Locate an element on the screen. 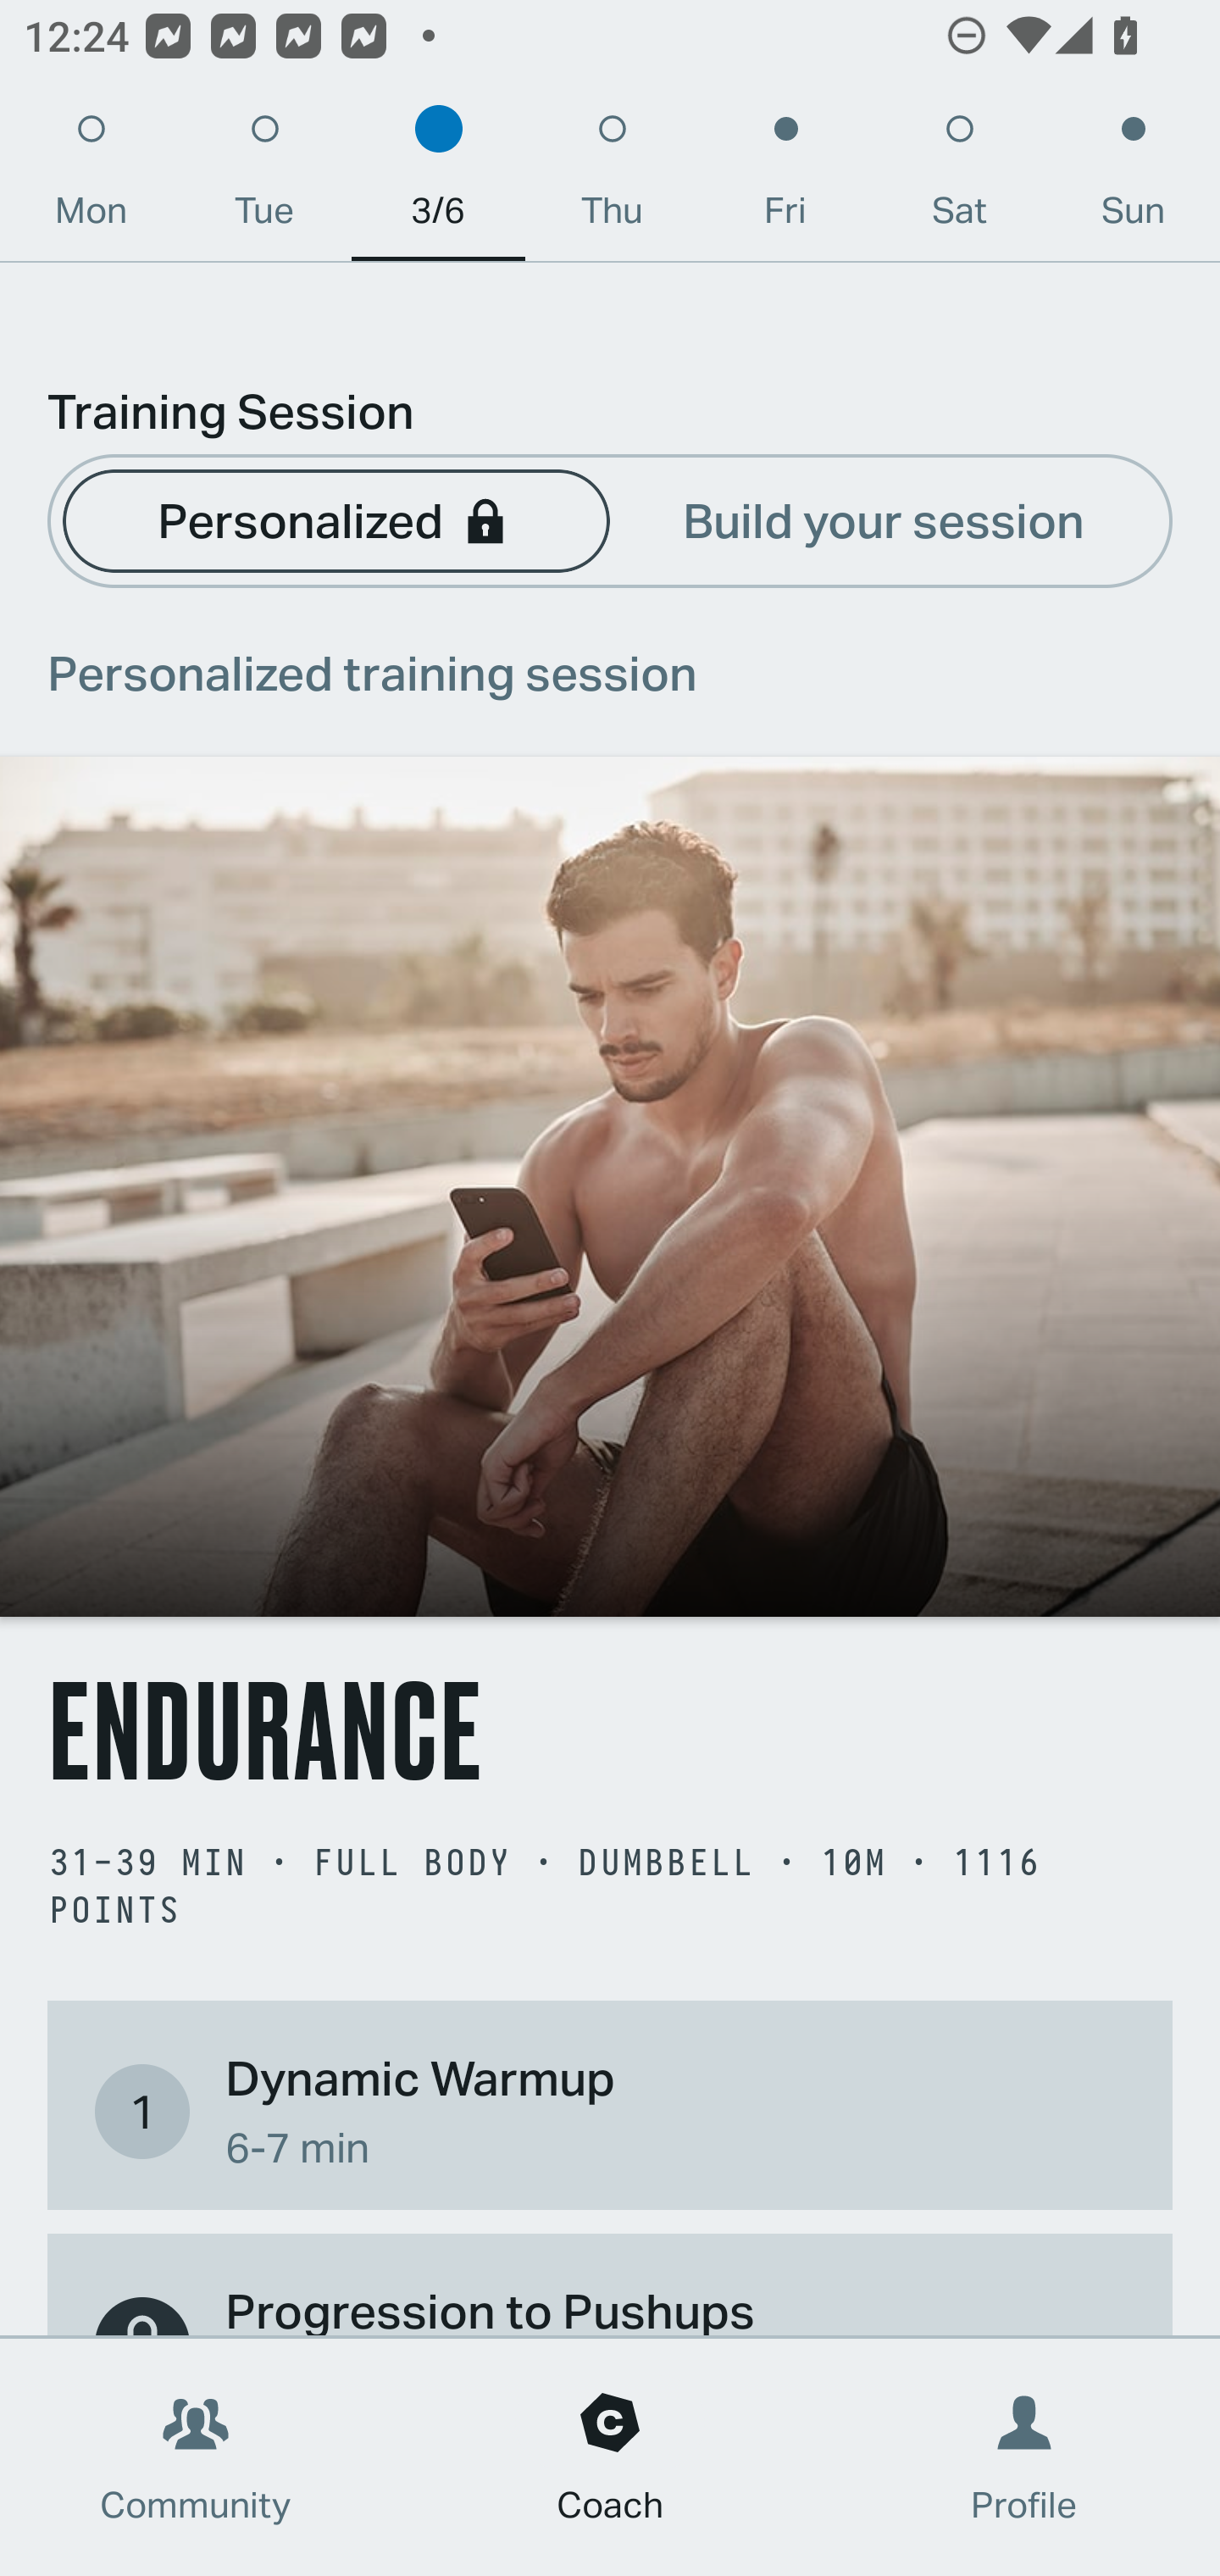 The height and width of the screenshot is (2576, 1220). Tue is located at coordinates (264, 178).